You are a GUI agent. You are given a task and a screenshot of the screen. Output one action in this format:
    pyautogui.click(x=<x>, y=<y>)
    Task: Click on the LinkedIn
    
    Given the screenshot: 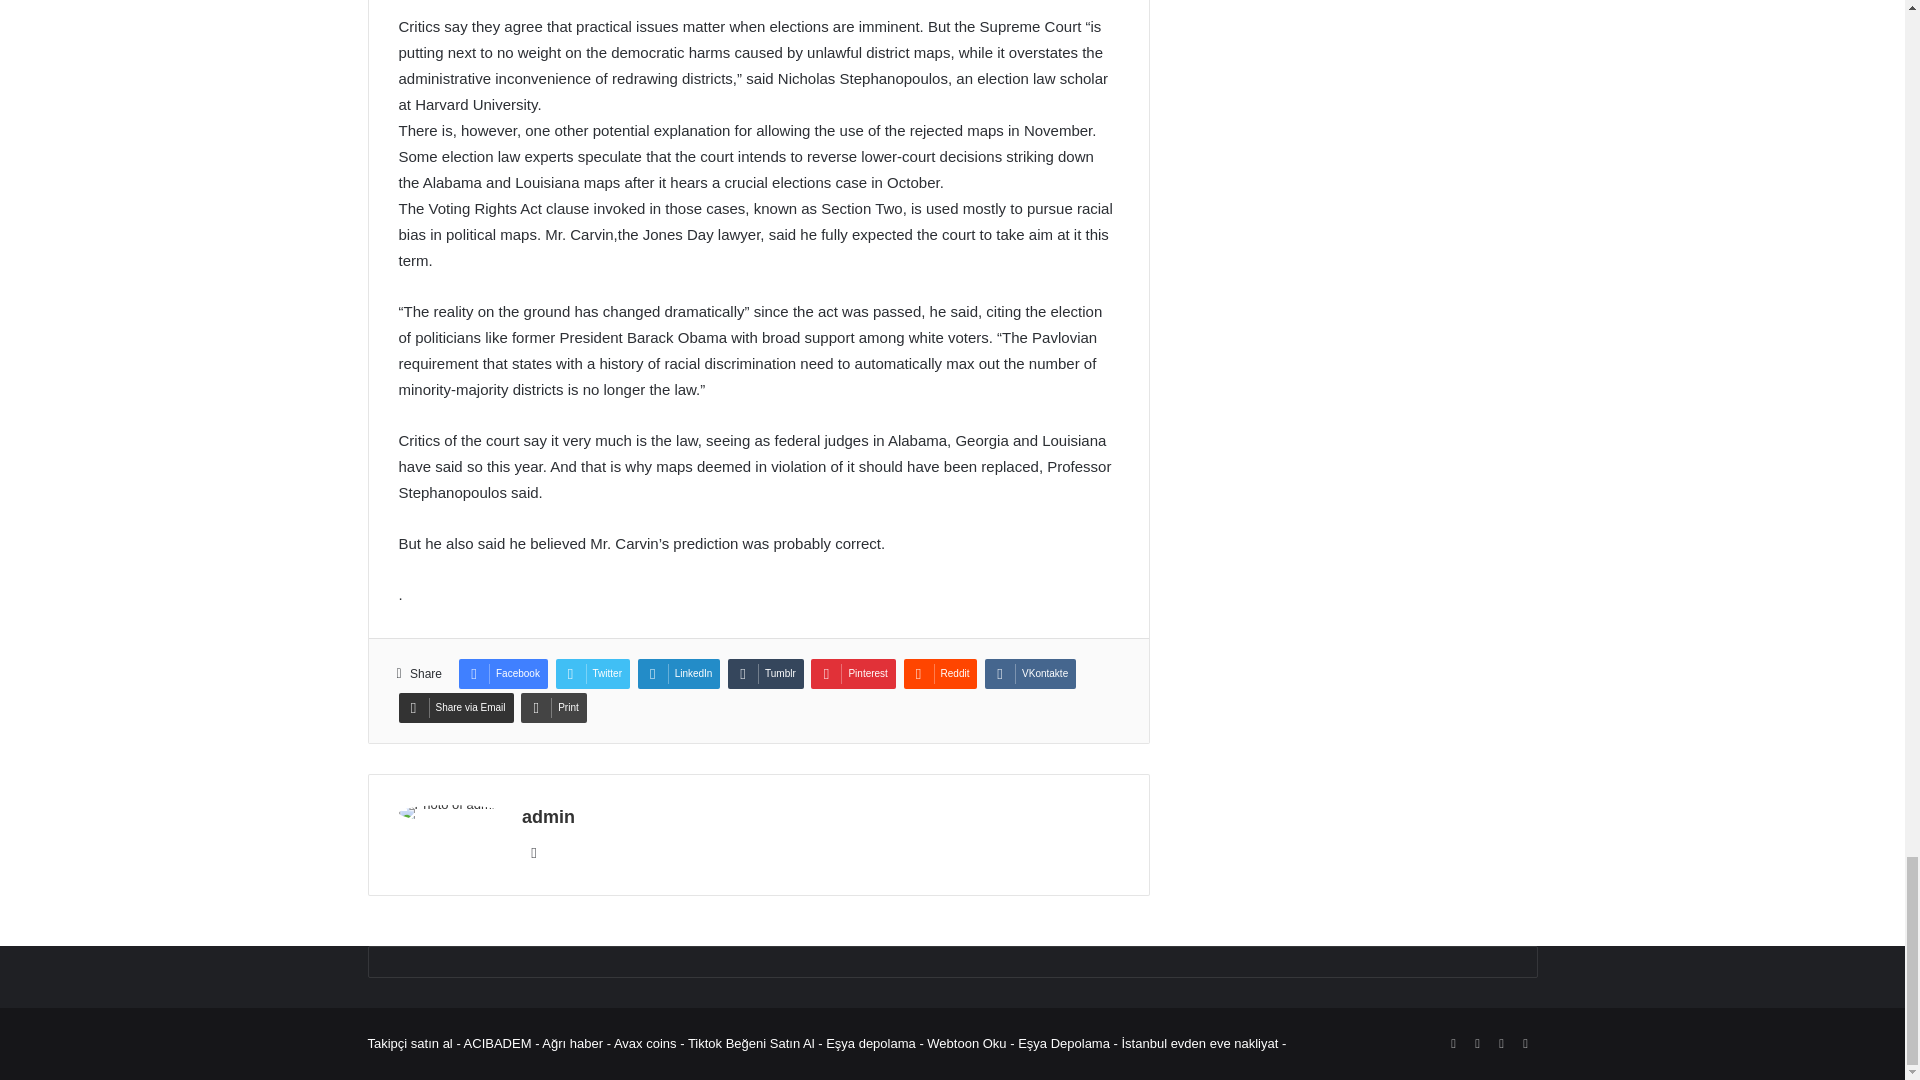 What is the action you would take?
    pyautogui.click(x=679, y=674)
    